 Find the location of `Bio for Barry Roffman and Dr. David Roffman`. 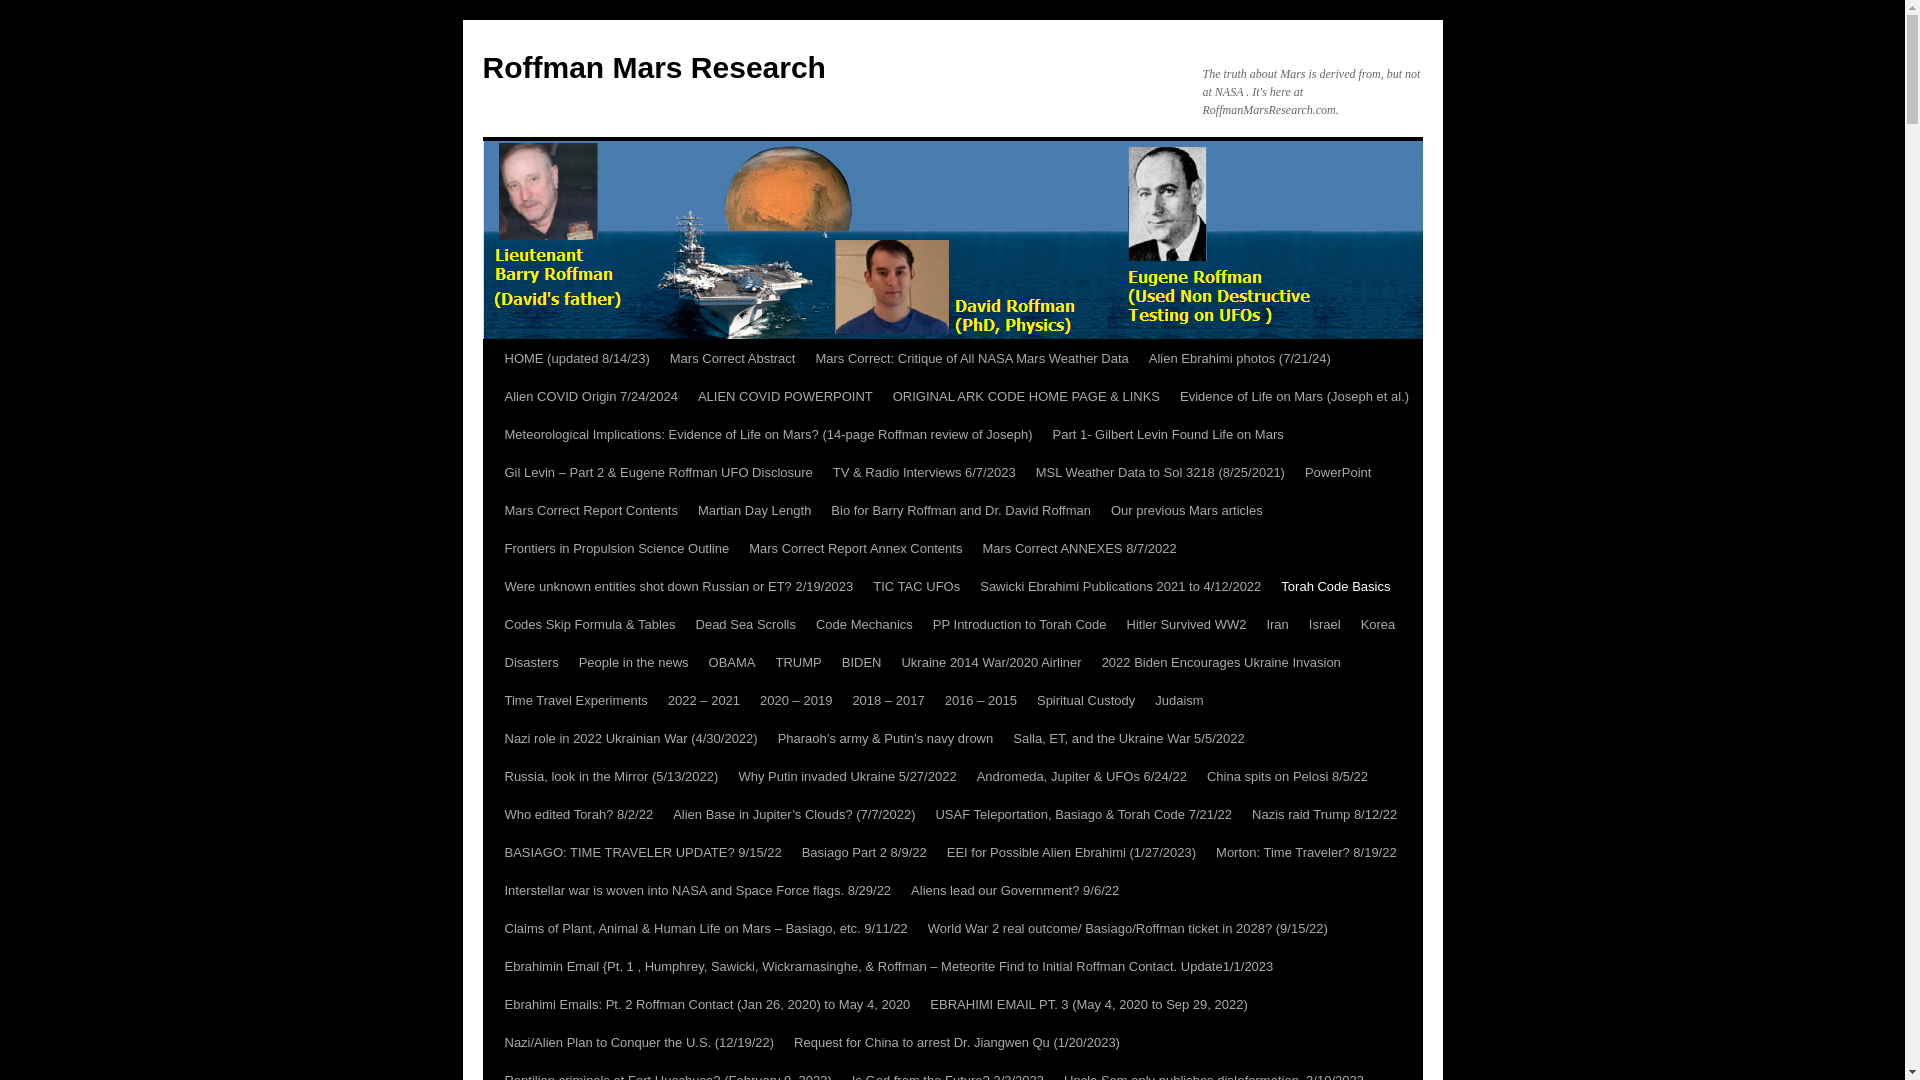

Bio for Barry Roffman and Dr. David Roffman is located at coordinates (960, 511).